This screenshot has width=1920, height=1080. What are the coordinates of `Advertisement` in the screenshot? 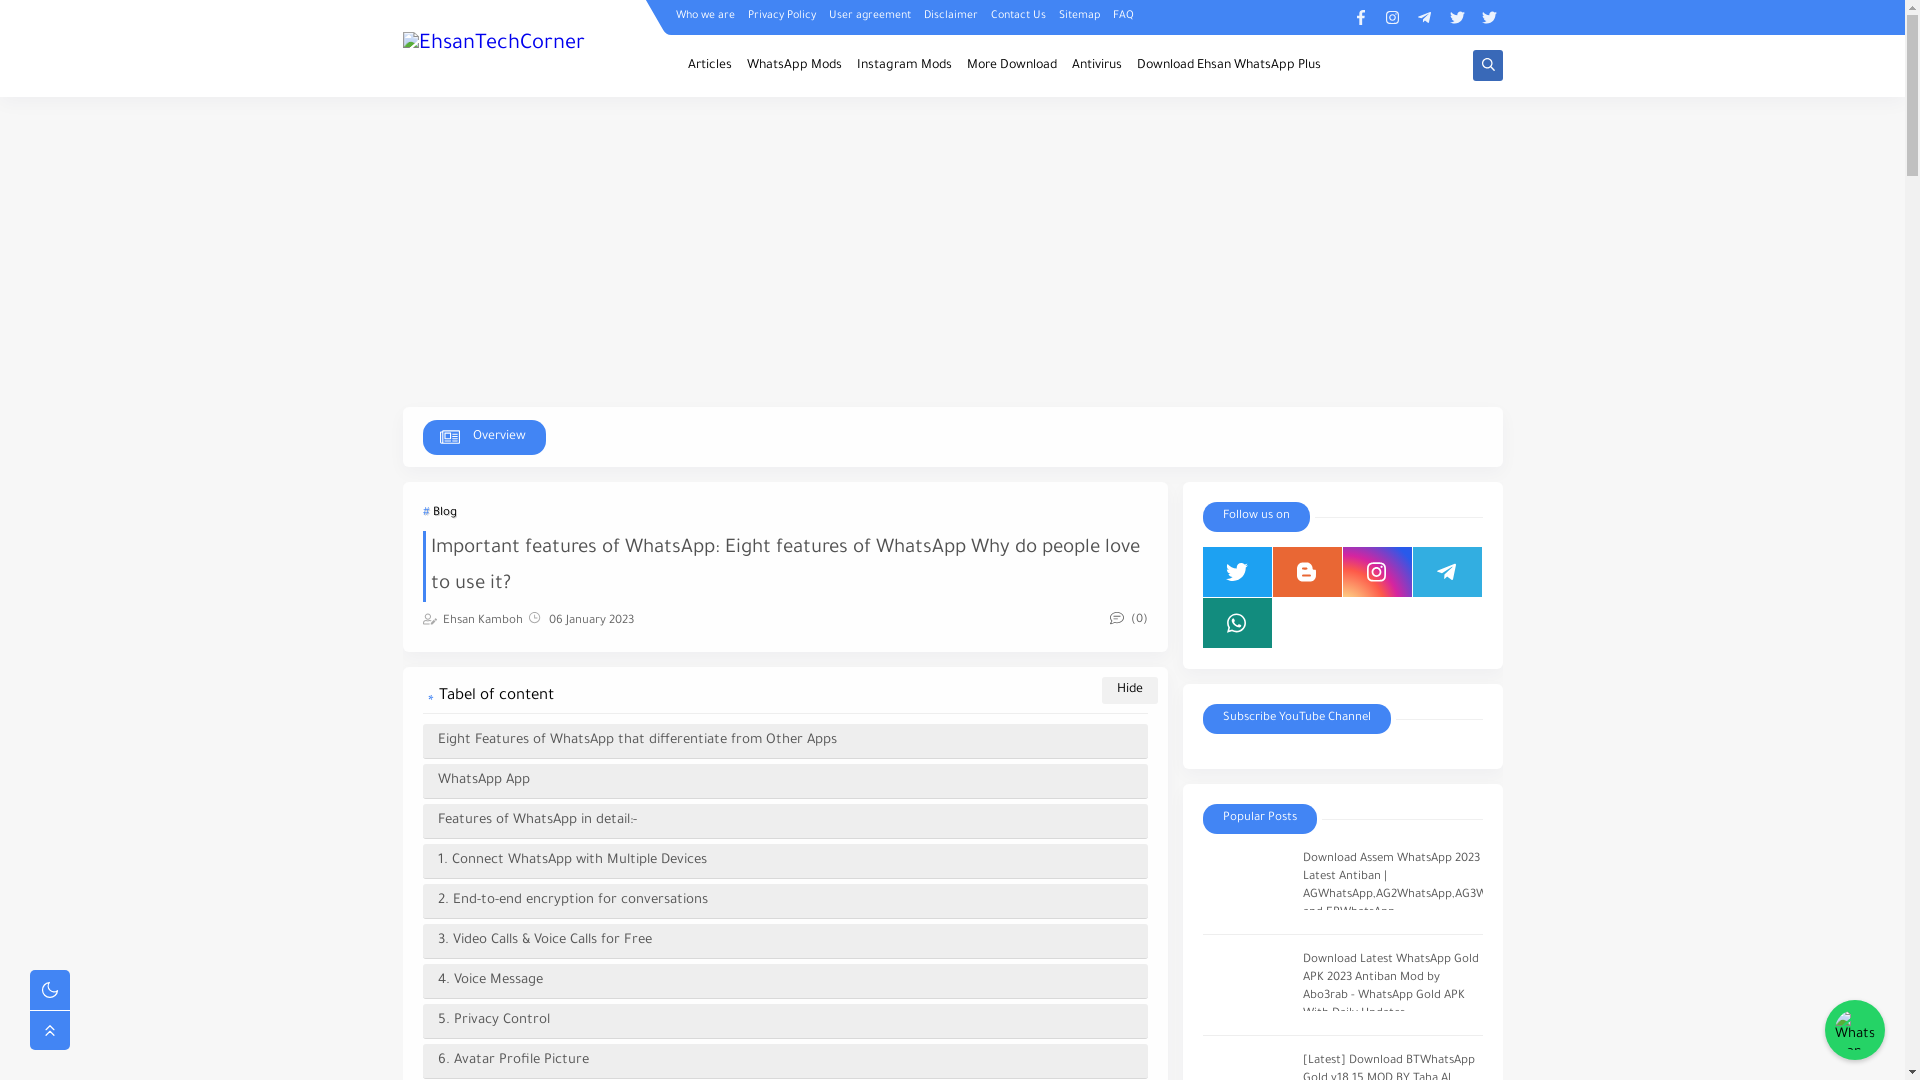 It's located at (952, 252).